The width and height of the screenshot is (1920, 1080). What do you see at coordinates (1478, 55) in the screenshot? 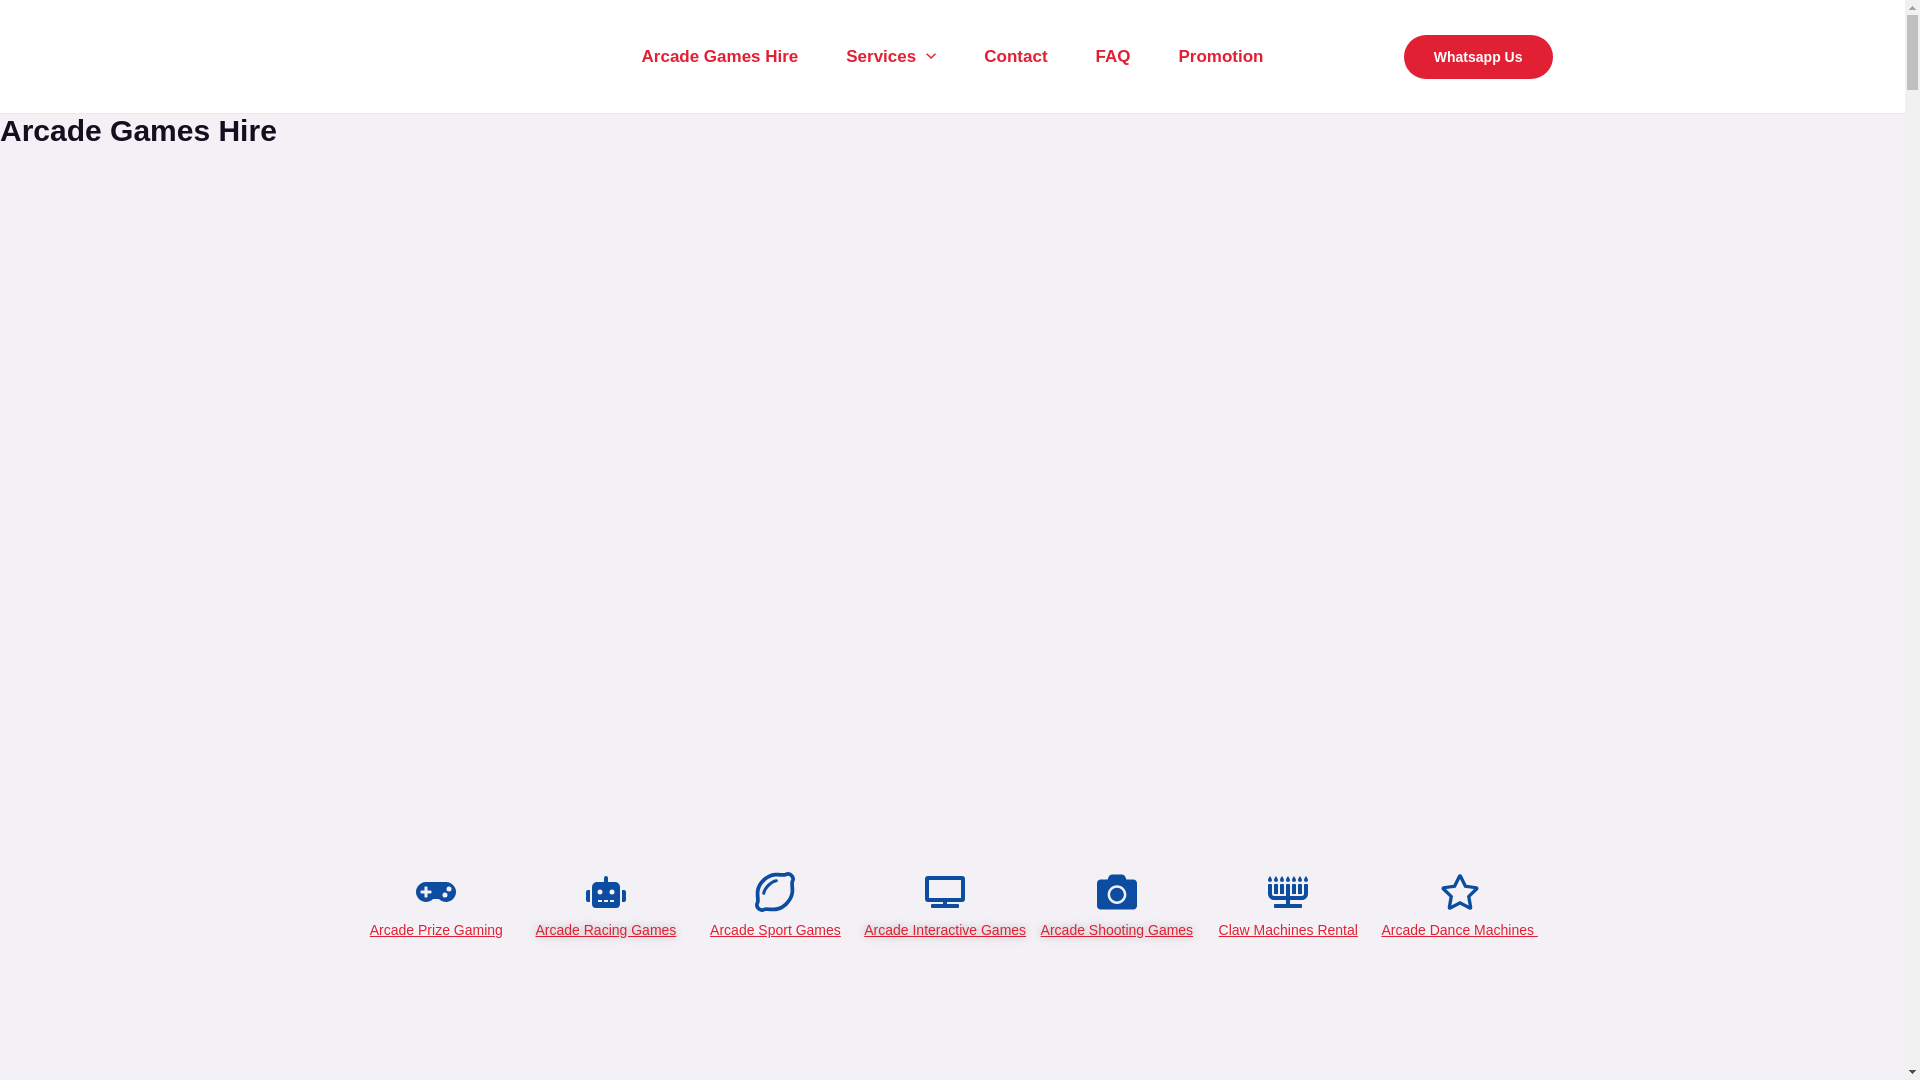
I see `Whatsapp Us` at bounding box center [1478, 55].